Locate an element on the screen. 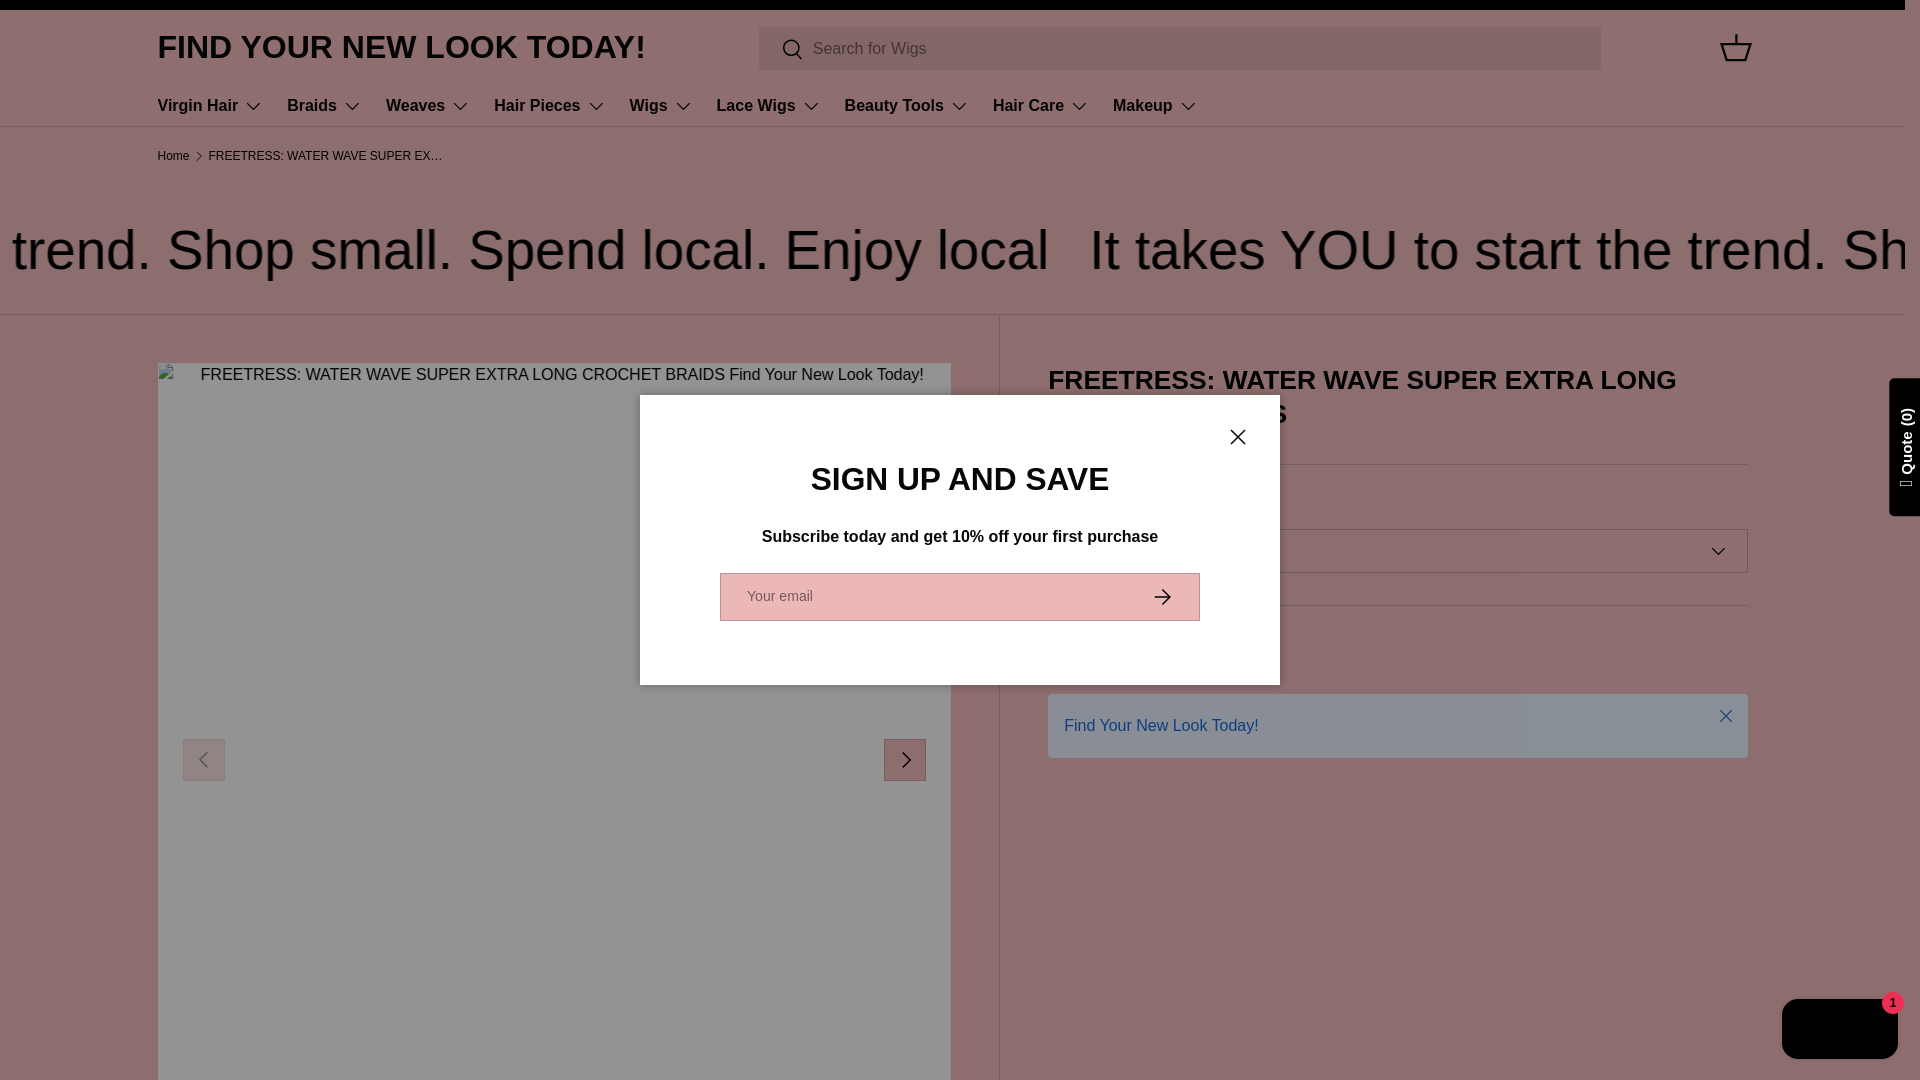  Wigs is located at coordinates (661, 106).